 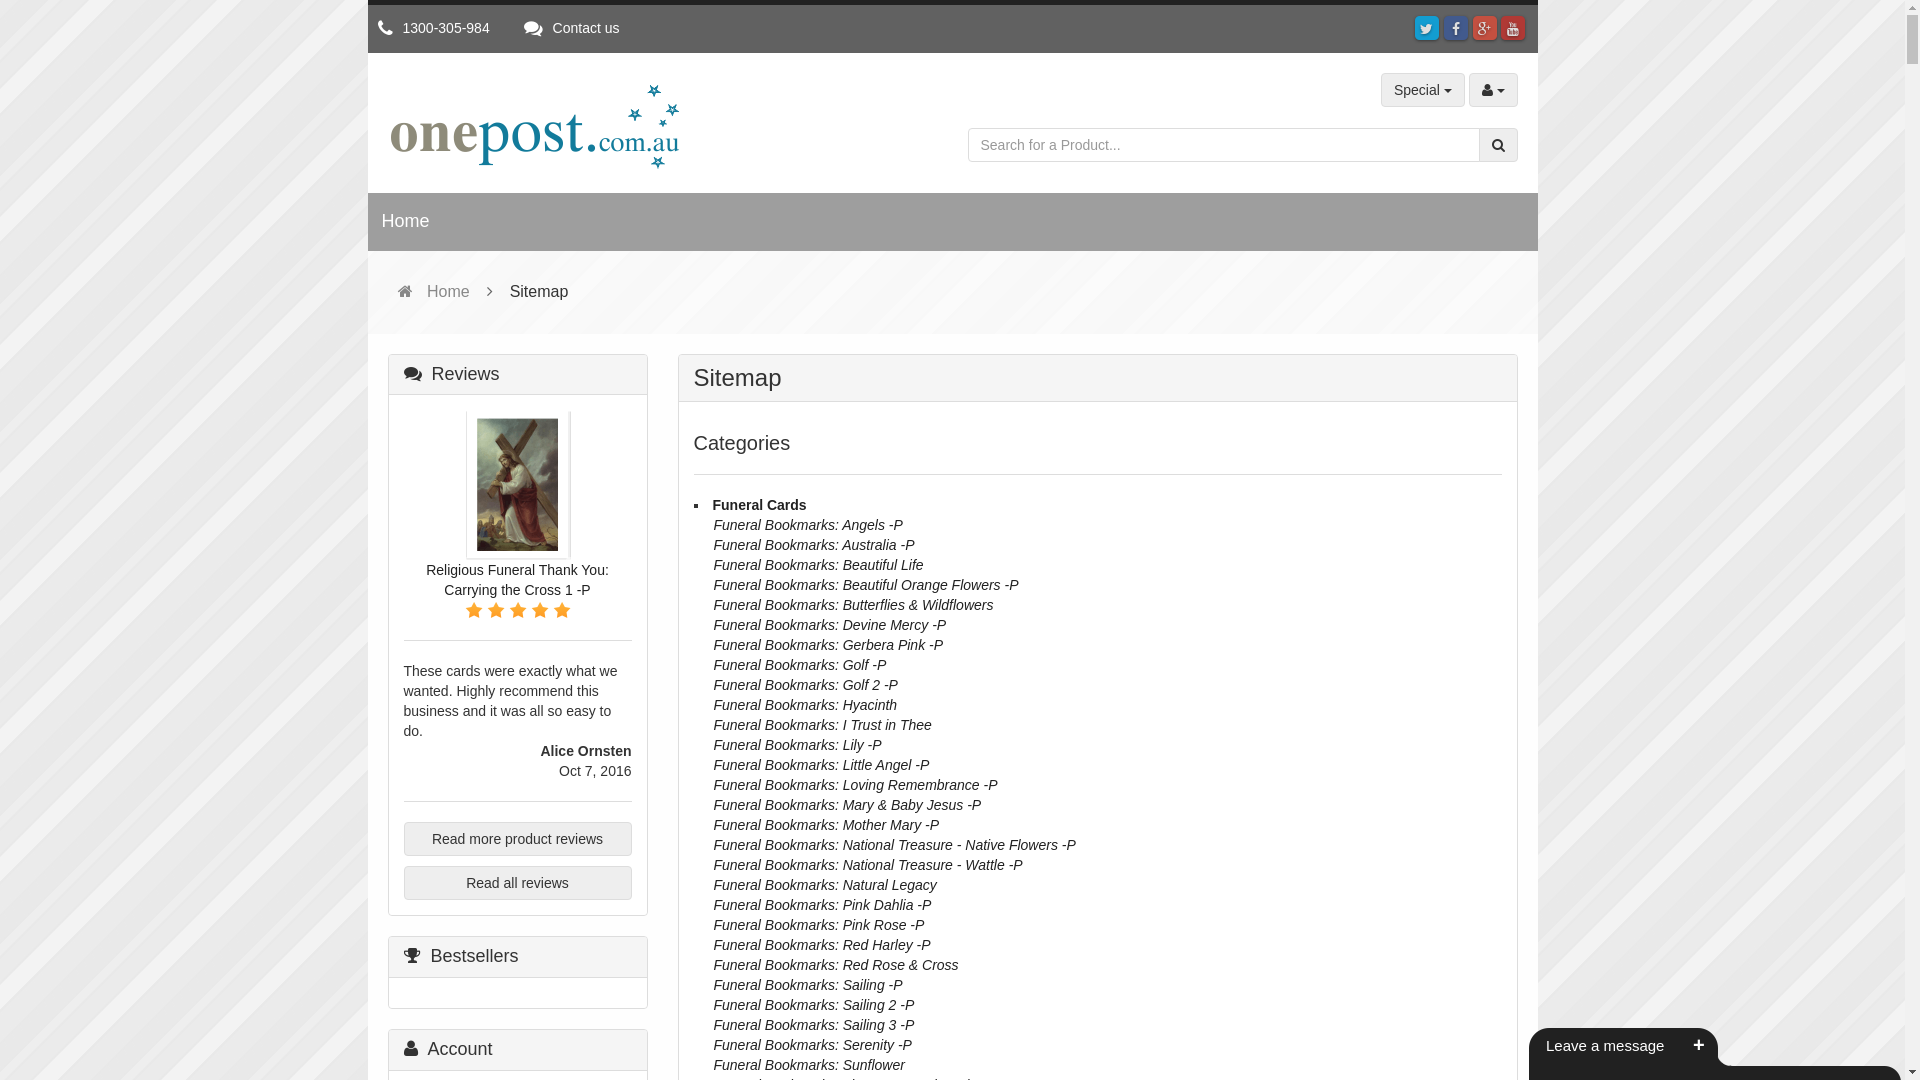 I want to click on Home, so click(x=434, y=292).